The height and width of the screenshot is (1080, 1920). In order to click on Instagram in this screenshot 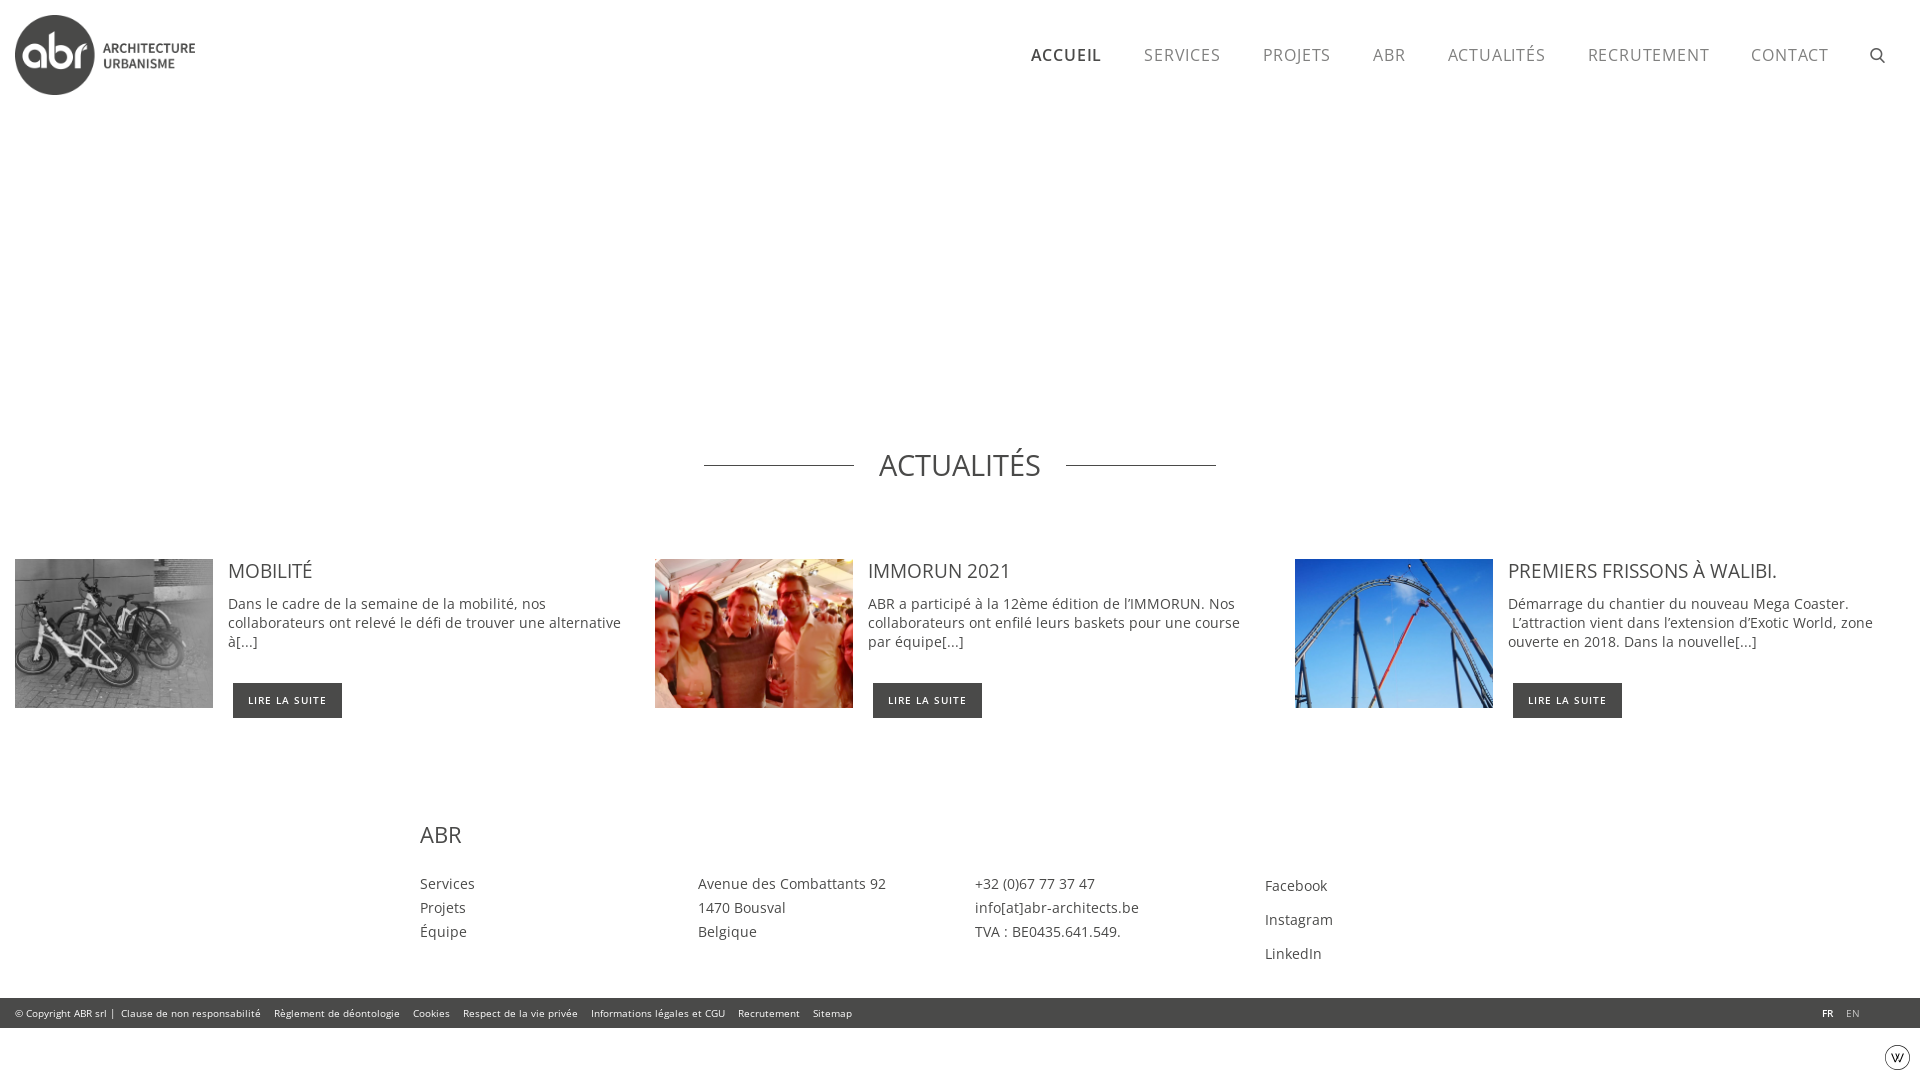, I will do `click(1376, 919)`.